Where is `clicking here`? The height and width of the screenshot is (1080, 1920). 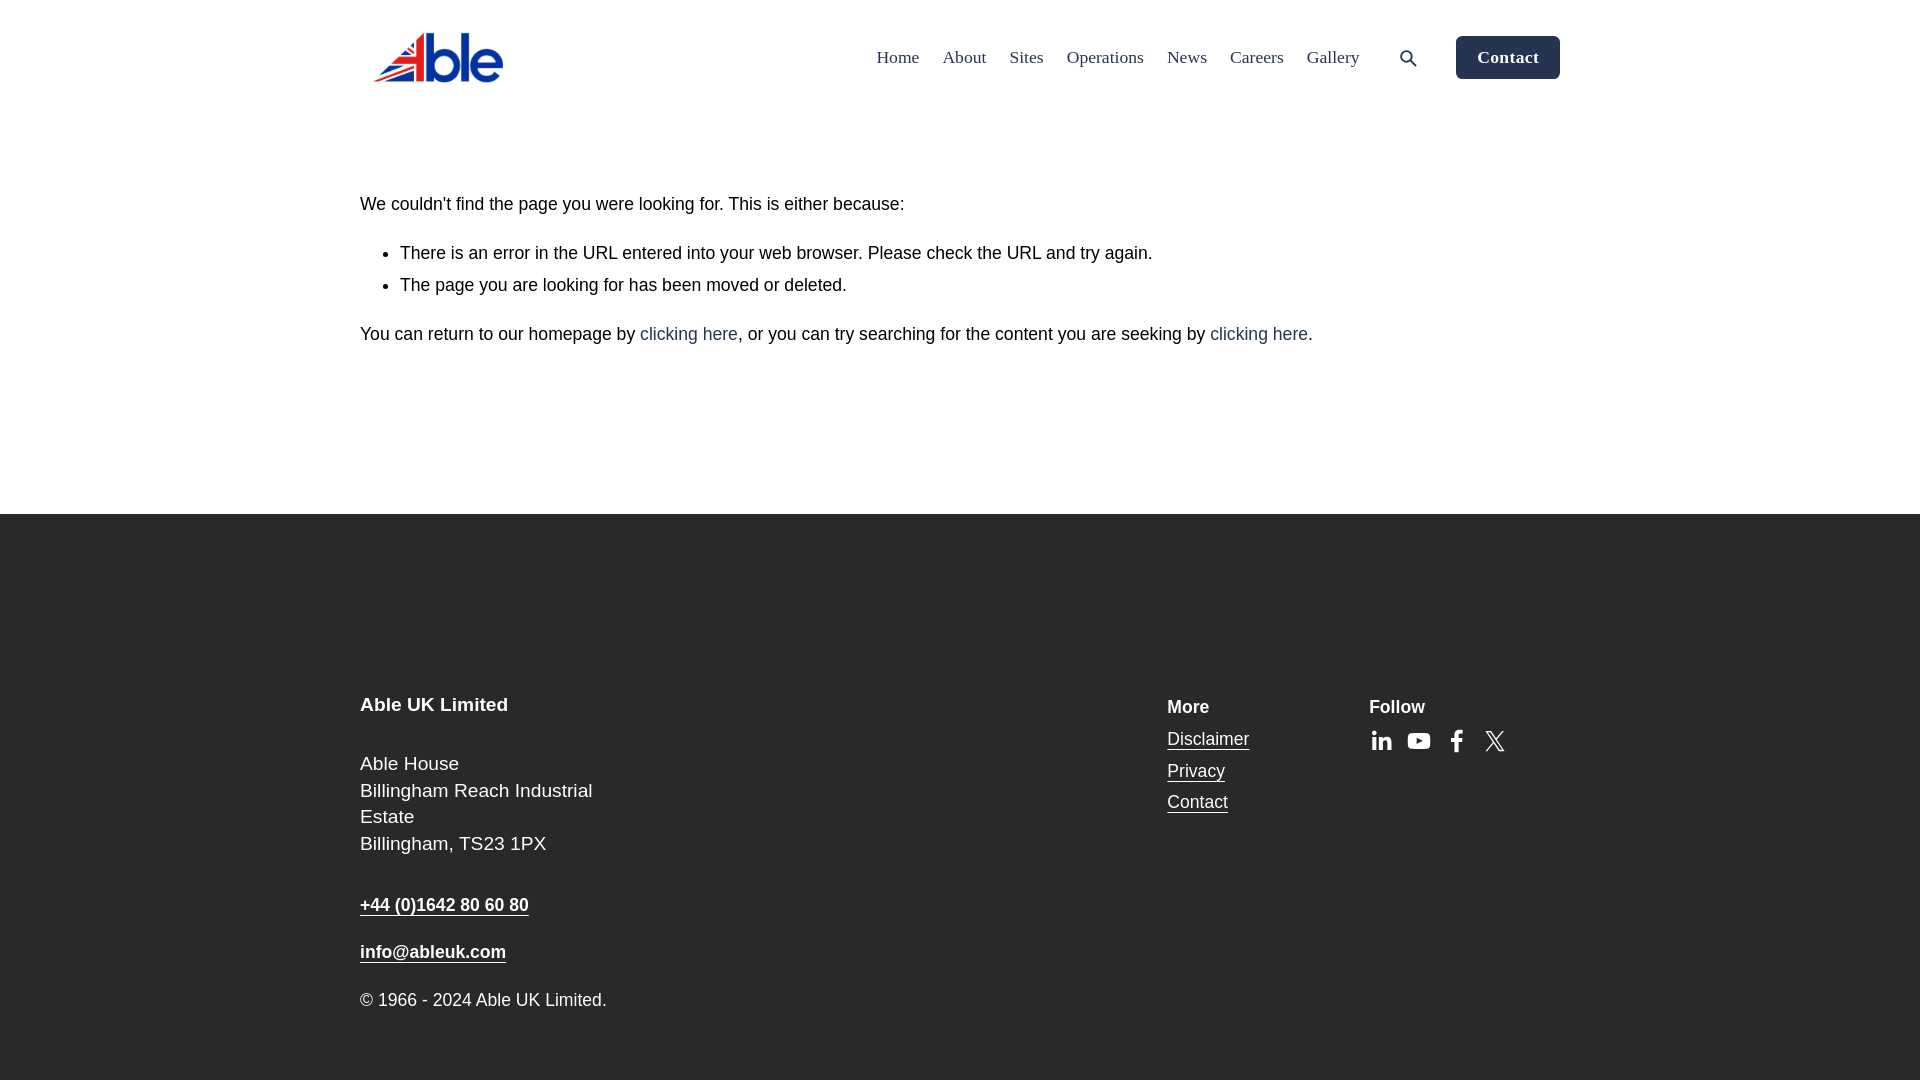
clicking here is located at coordinates (1258, 334).